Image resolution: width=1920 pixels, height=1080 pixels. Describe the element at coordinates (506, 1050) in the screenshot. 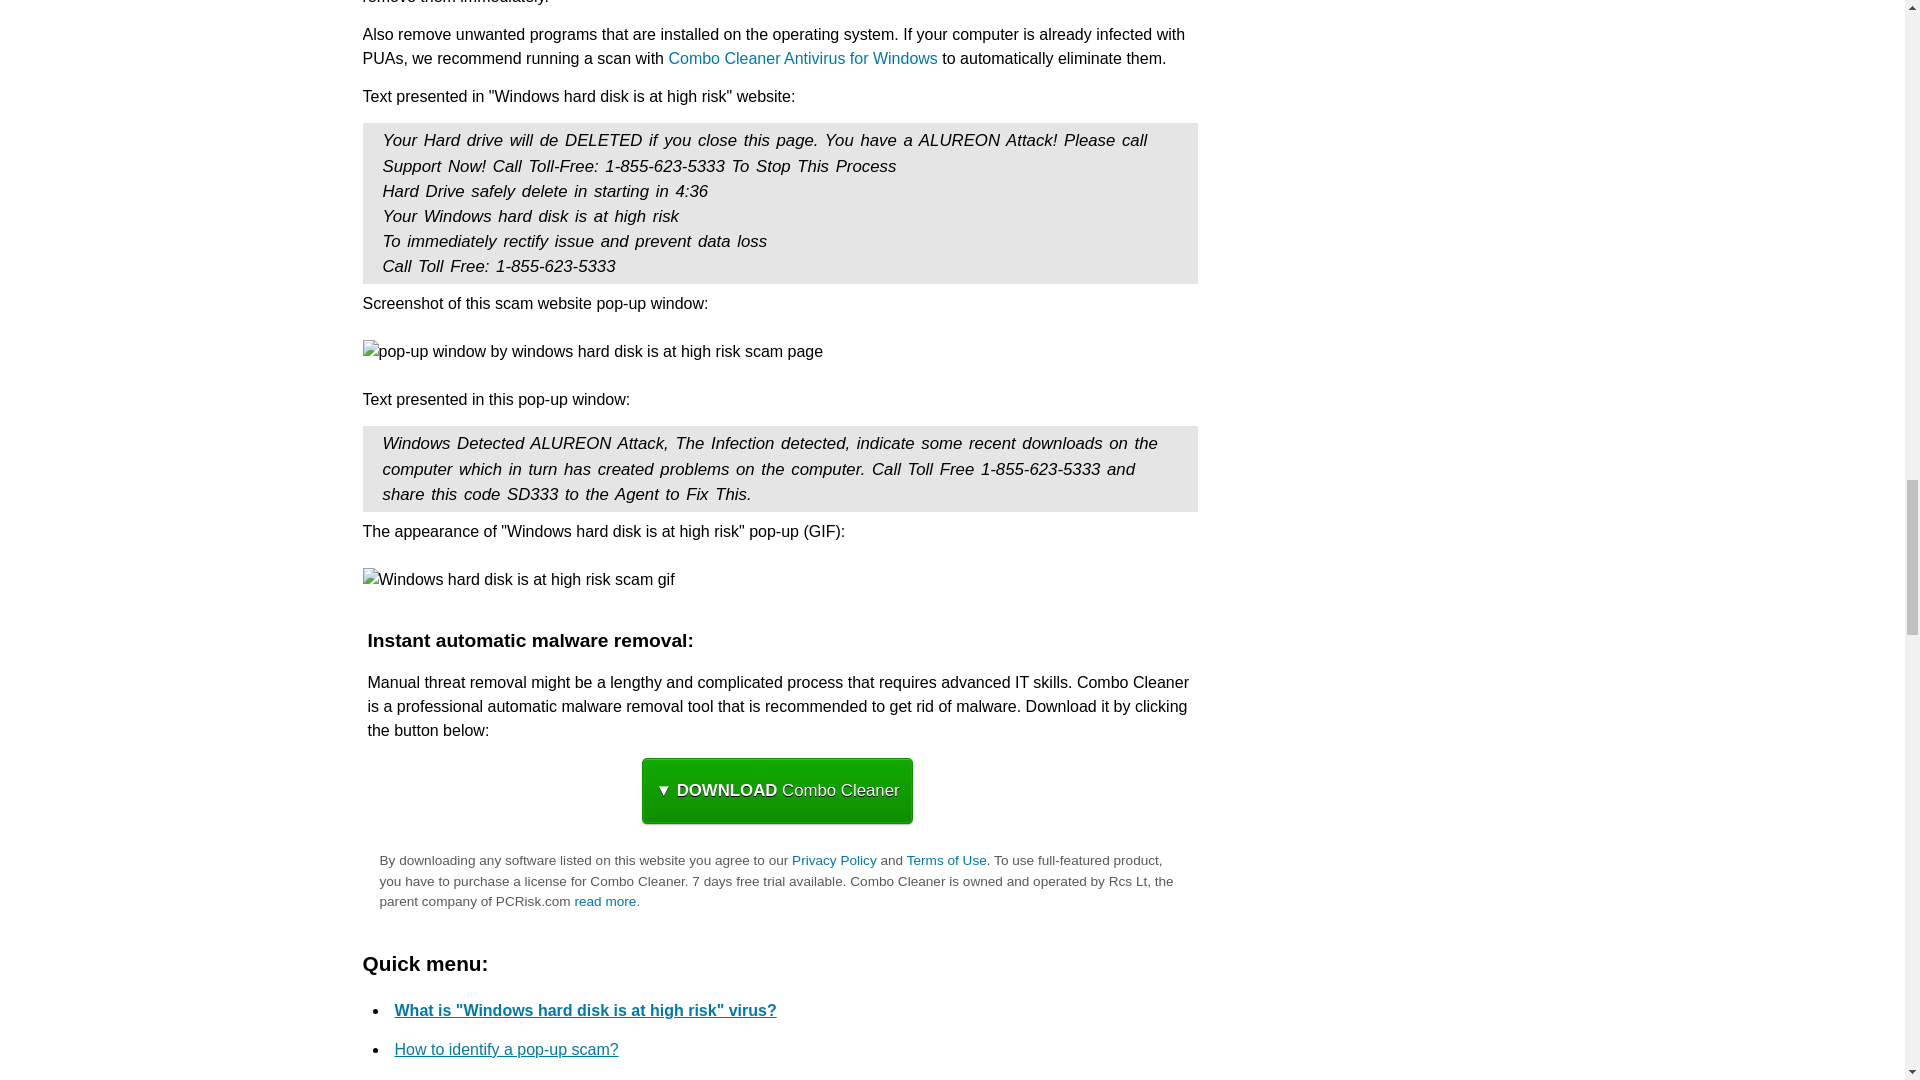

I see `How to identify a pop-up scam?` at that location.